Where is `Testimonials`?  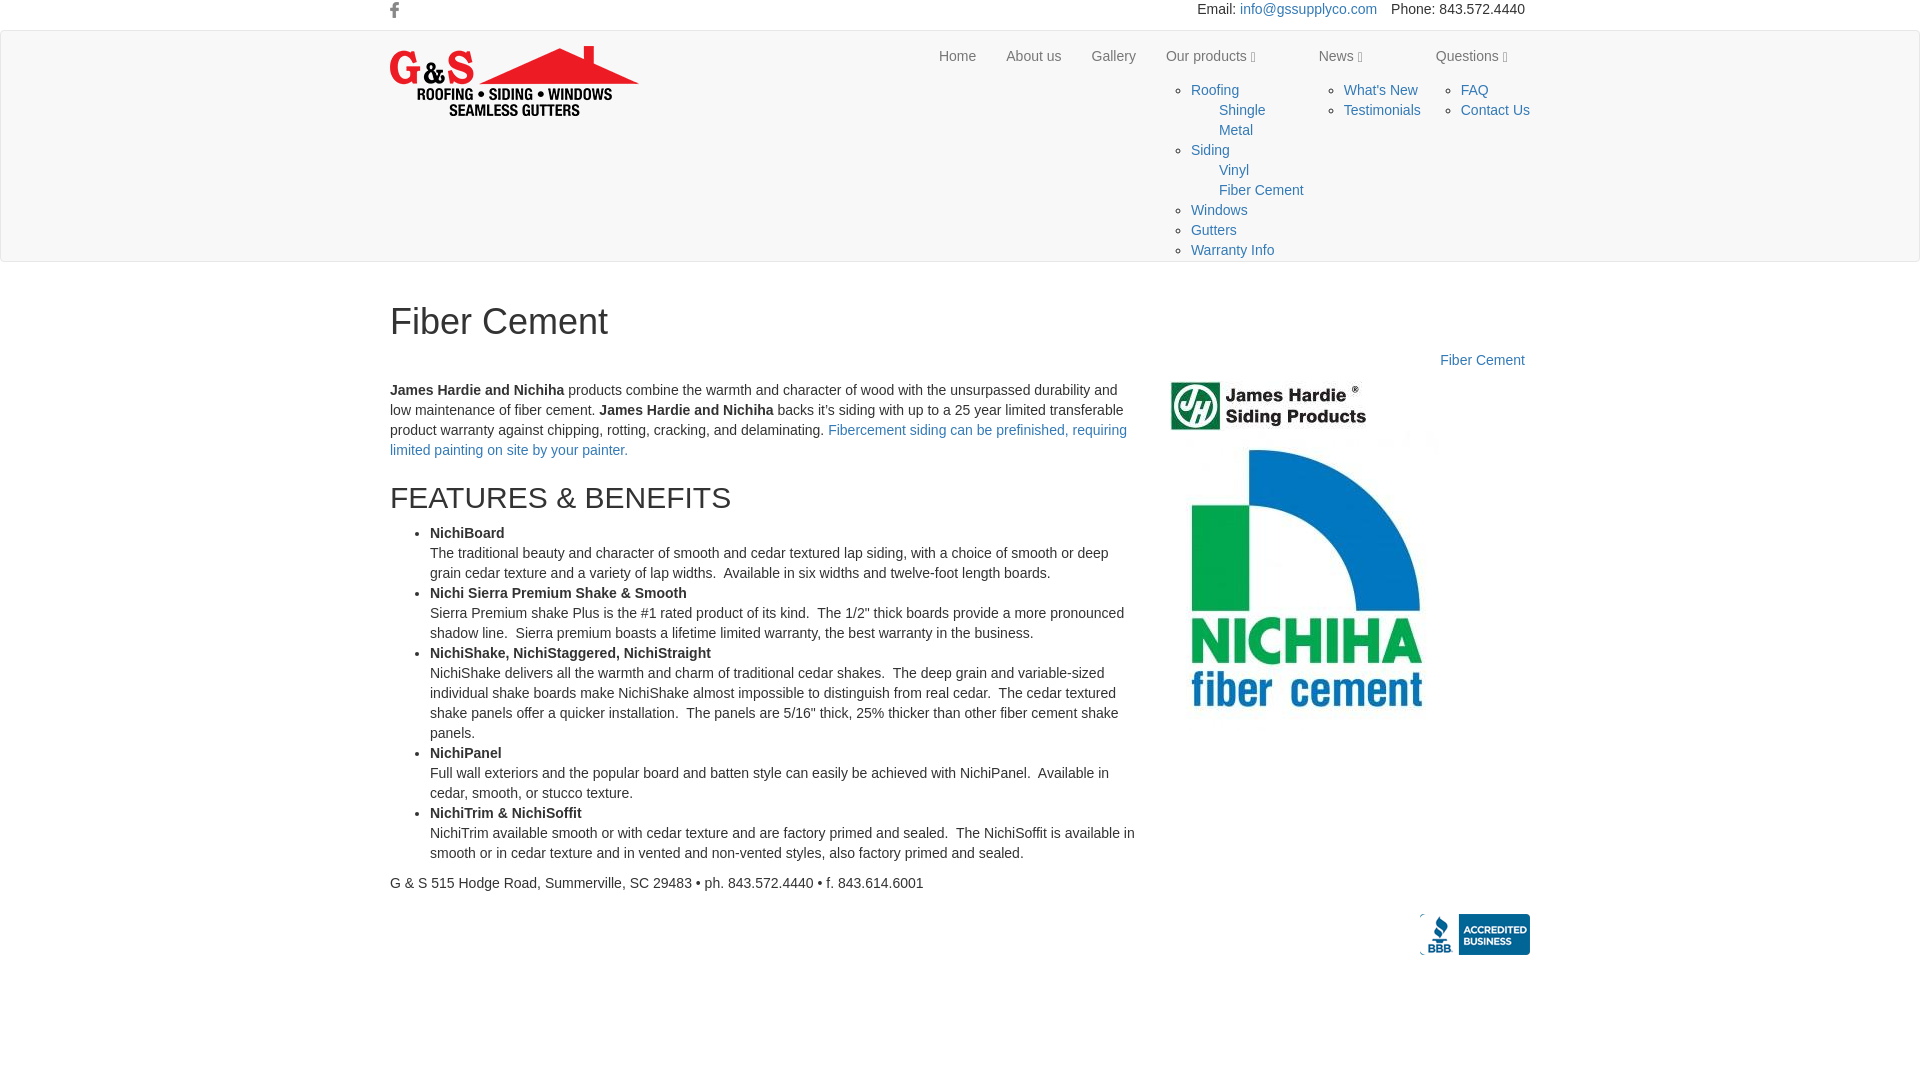 Testimonials is located at coordinates (1382, 109).